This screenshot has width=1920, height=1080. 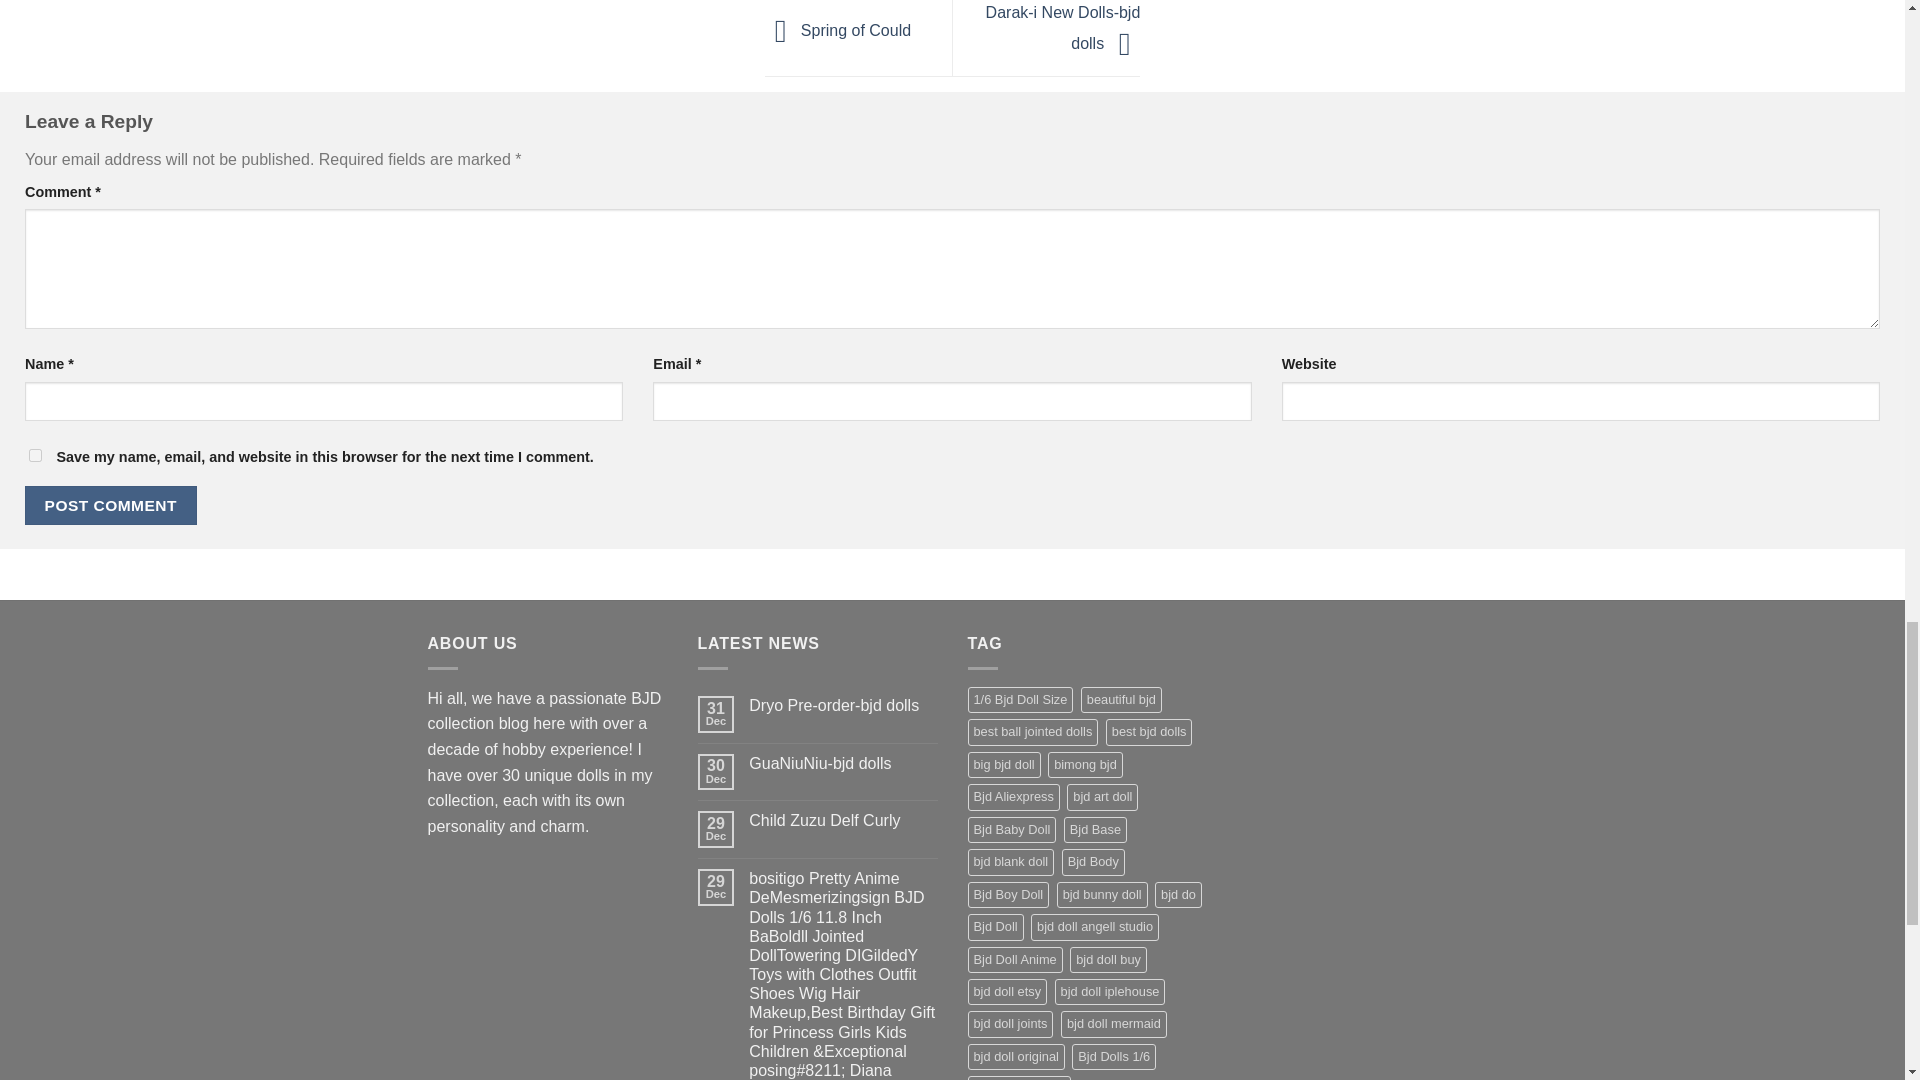 I want to click on GuaNiuNiu-bjd dolls, so click(x=842, y=763).